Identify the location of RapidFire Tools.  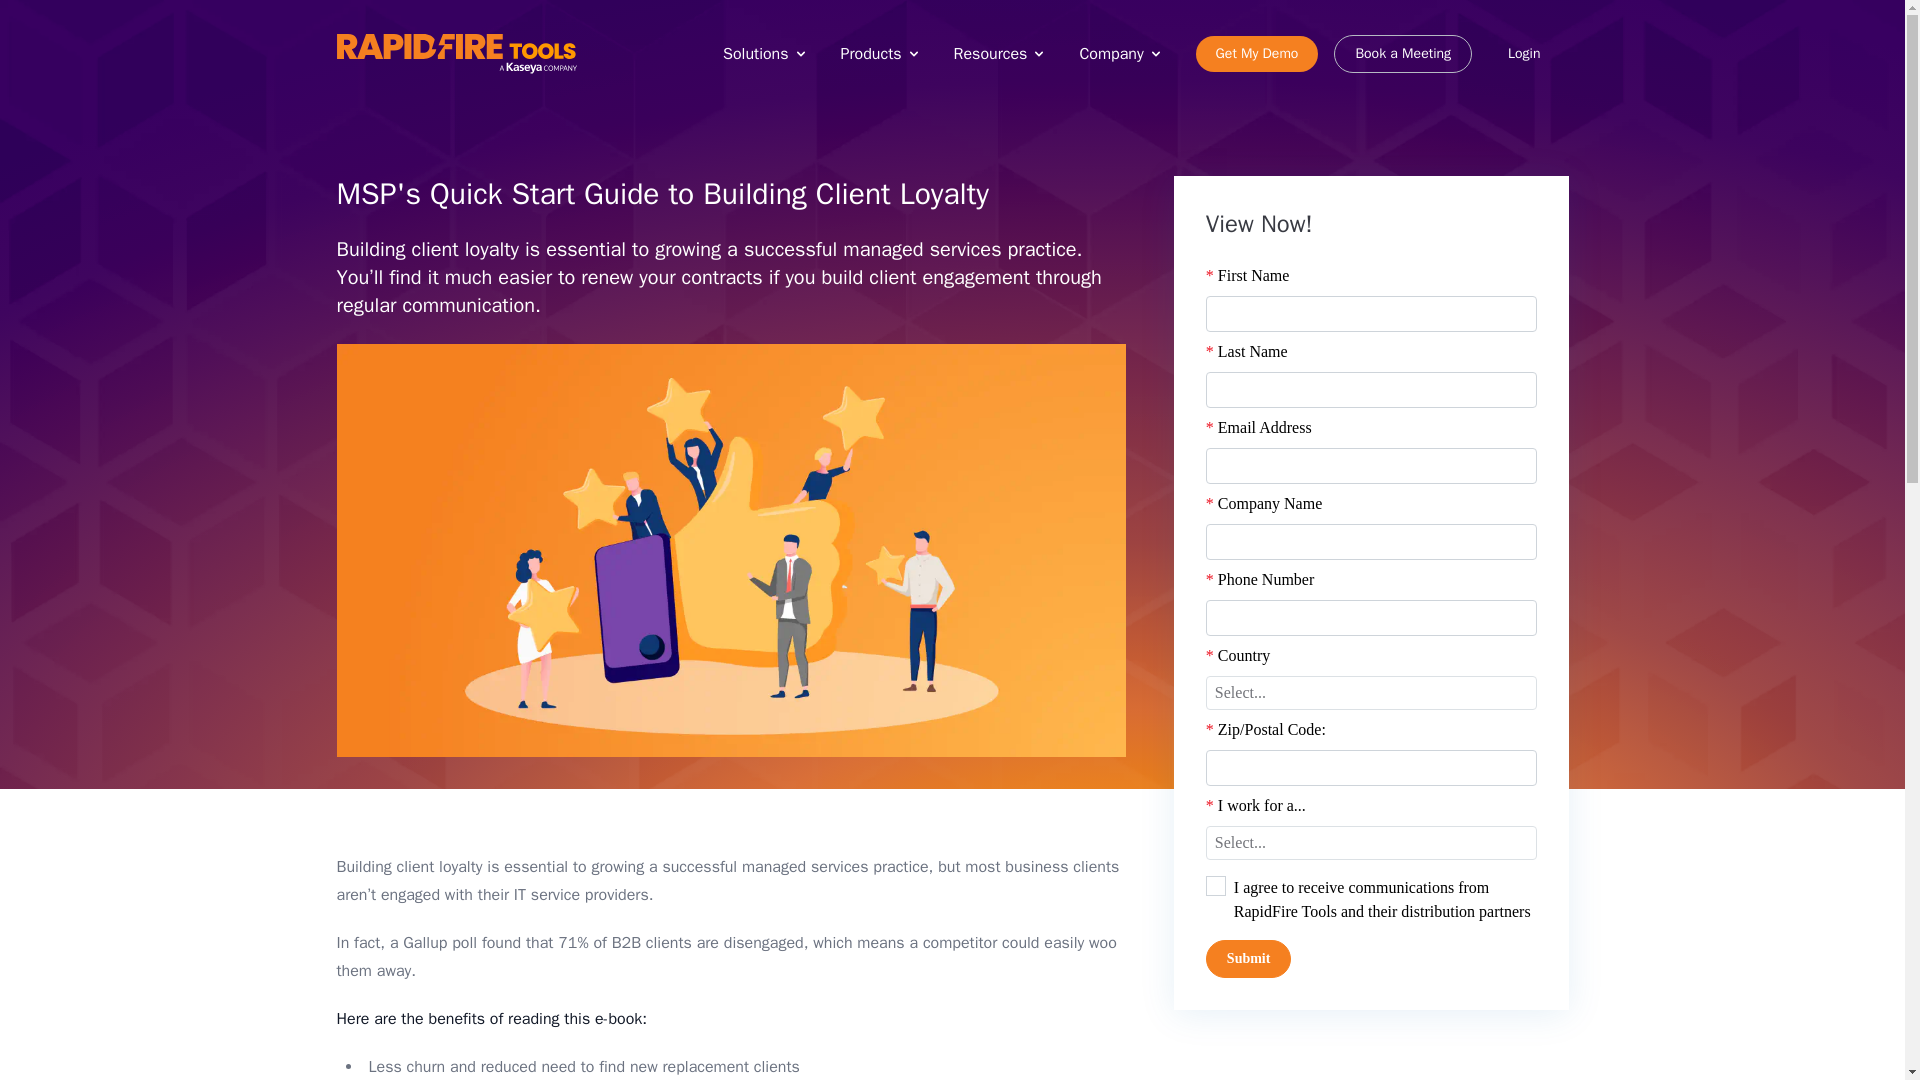
(456, 54).